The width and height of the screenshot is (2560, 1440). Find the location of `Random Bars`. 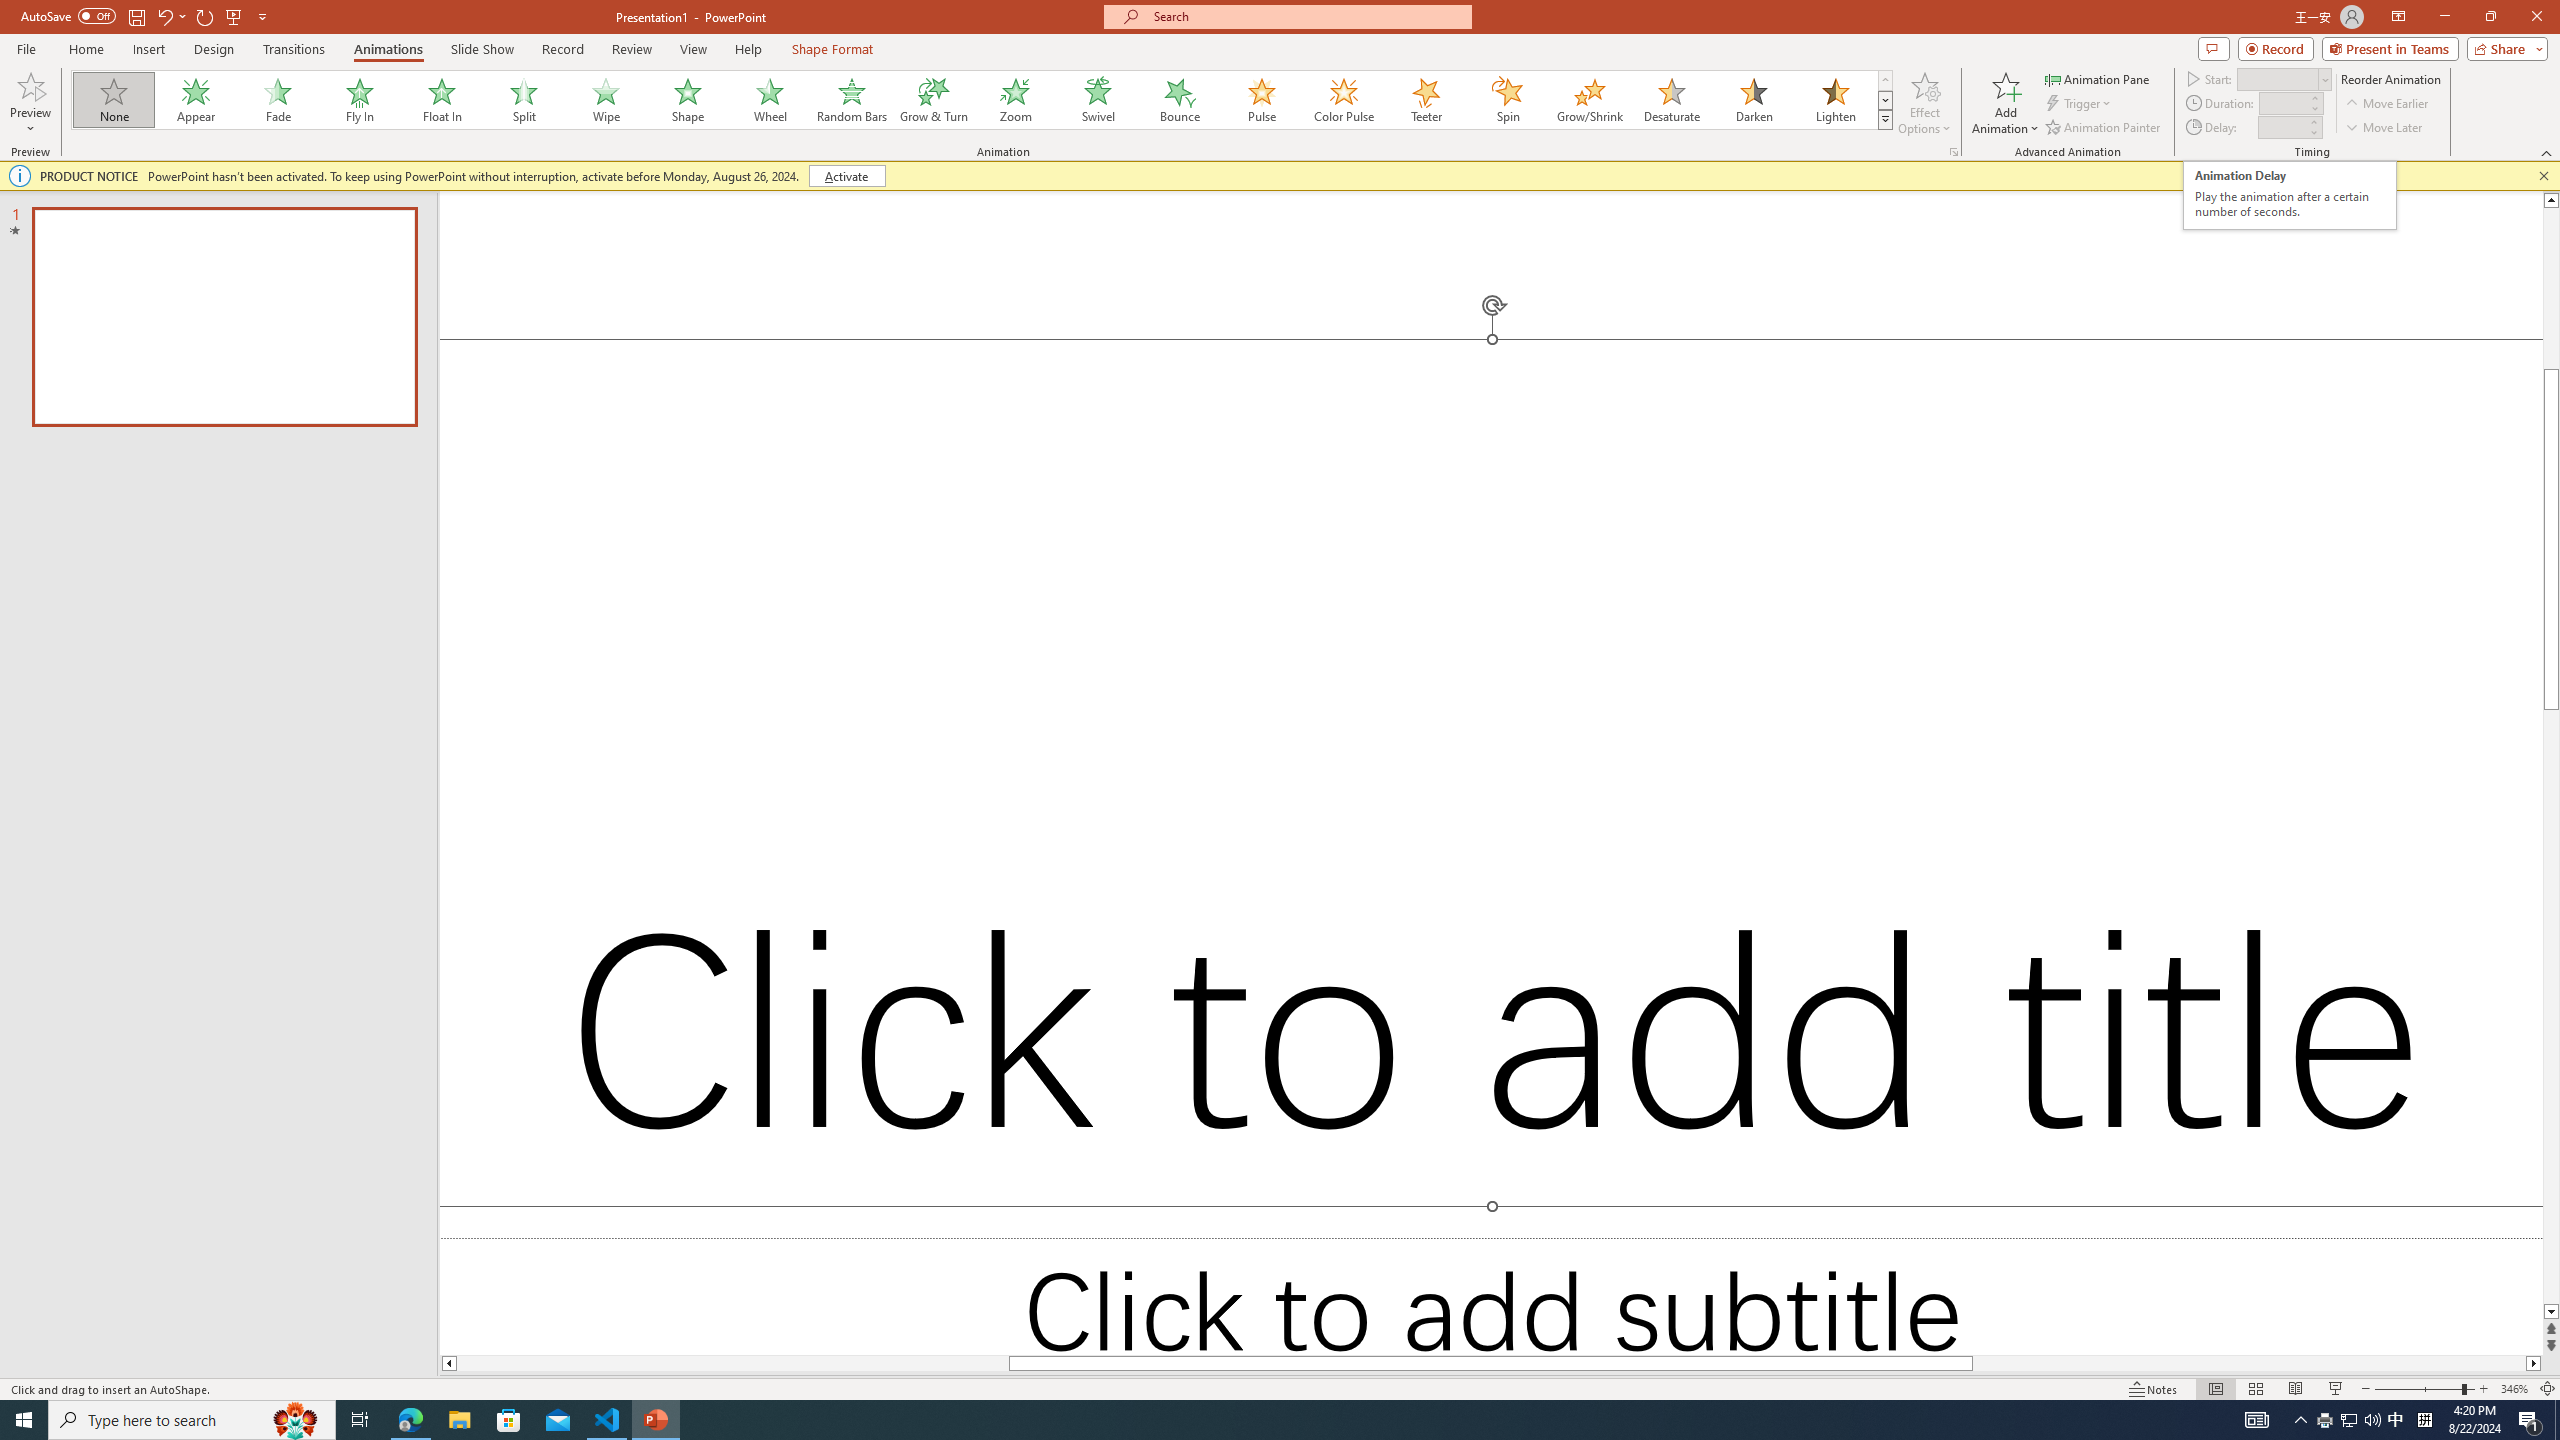

Random Bars is located at coordinates (852, 100).